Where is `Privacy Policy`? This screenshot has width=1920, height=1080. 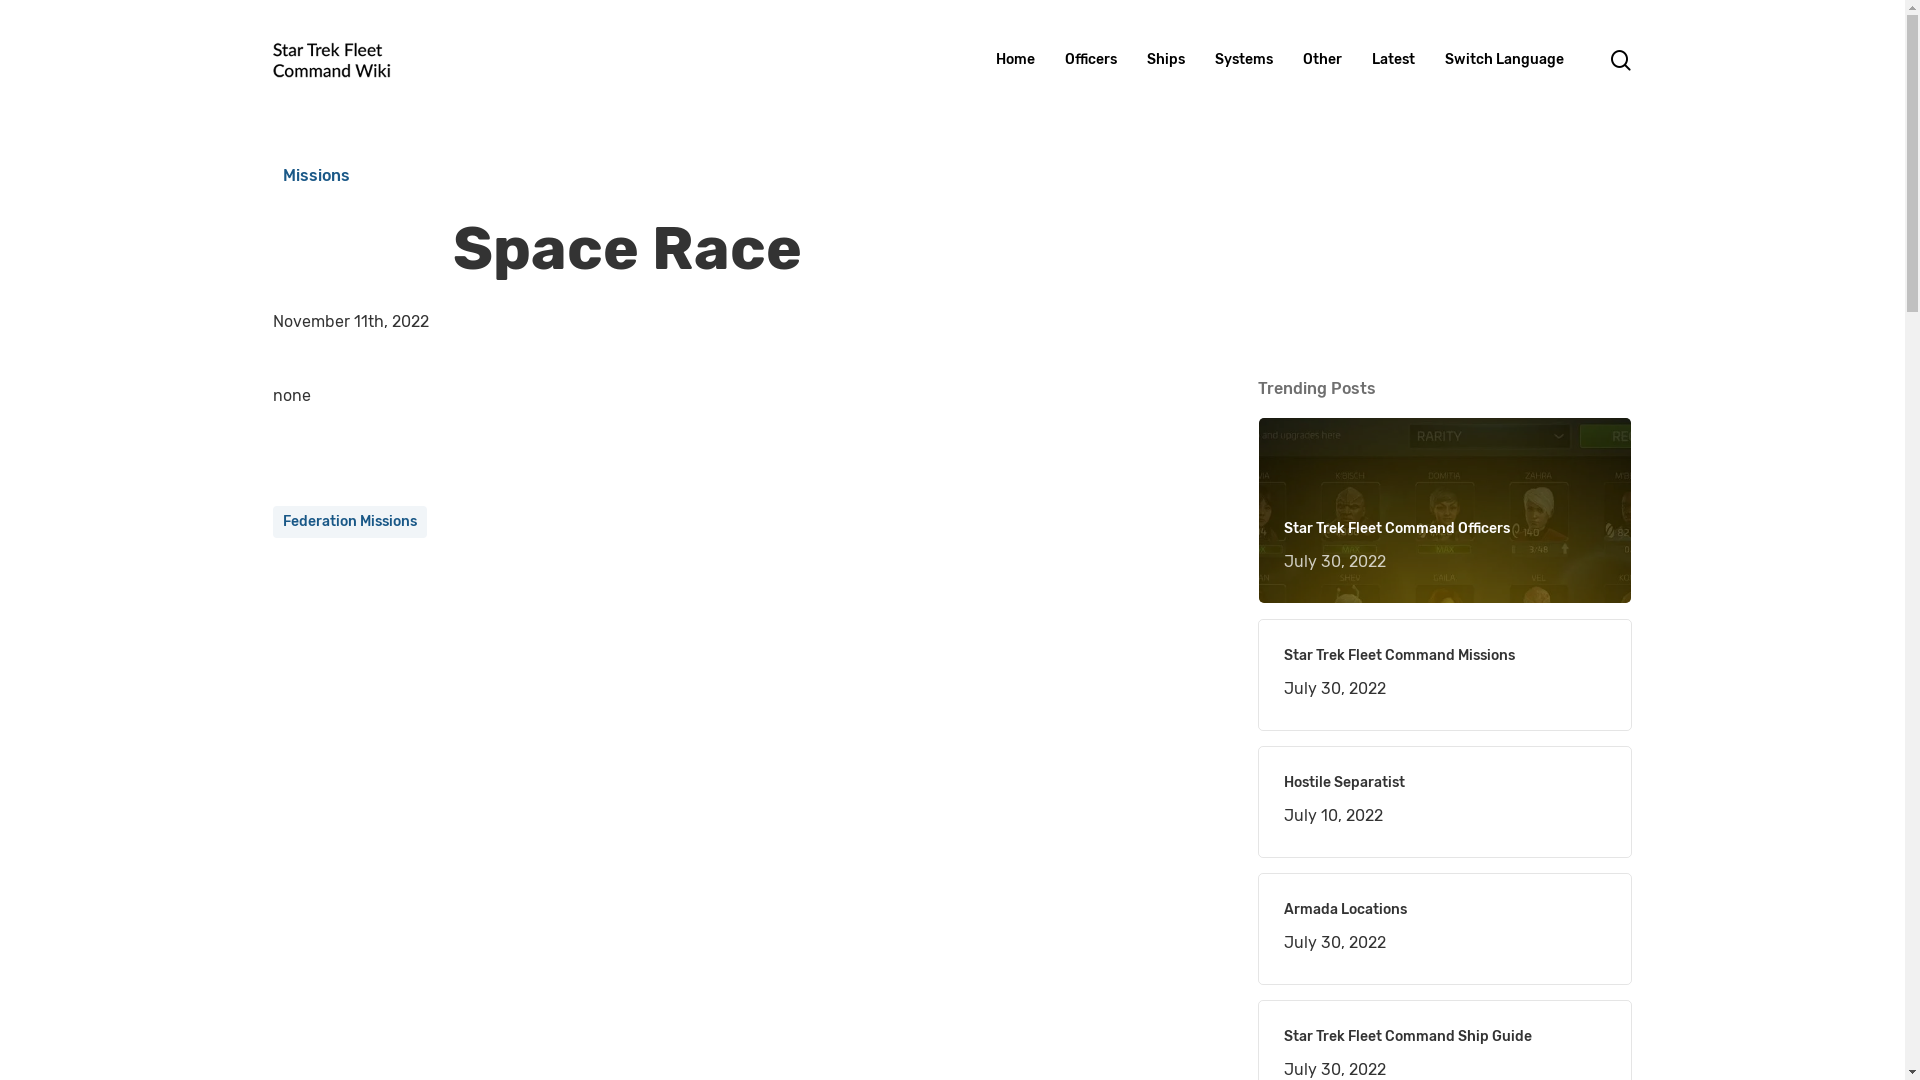 Privacy Policy is located at coordinates (566, 1048).